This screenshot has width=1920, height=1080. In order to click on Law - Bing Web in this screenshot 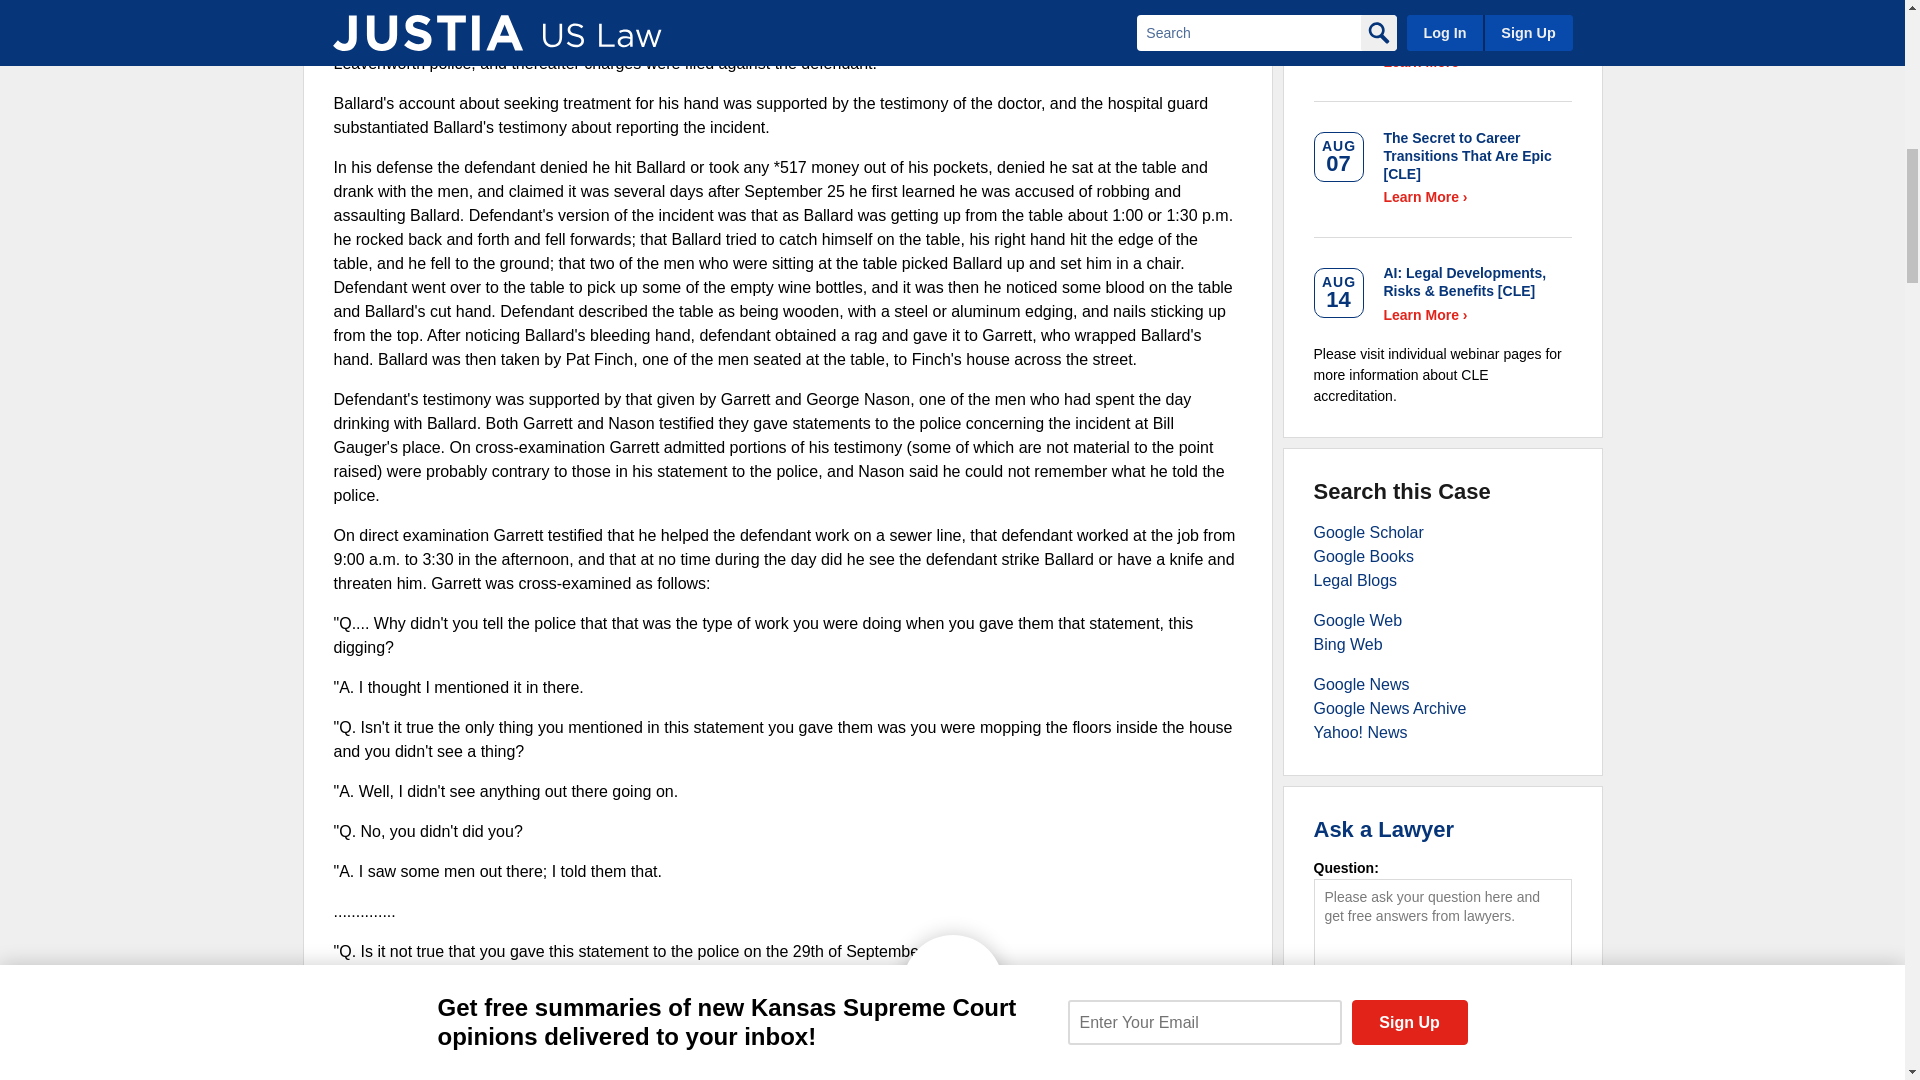, I will do `click(1348, 644)`.